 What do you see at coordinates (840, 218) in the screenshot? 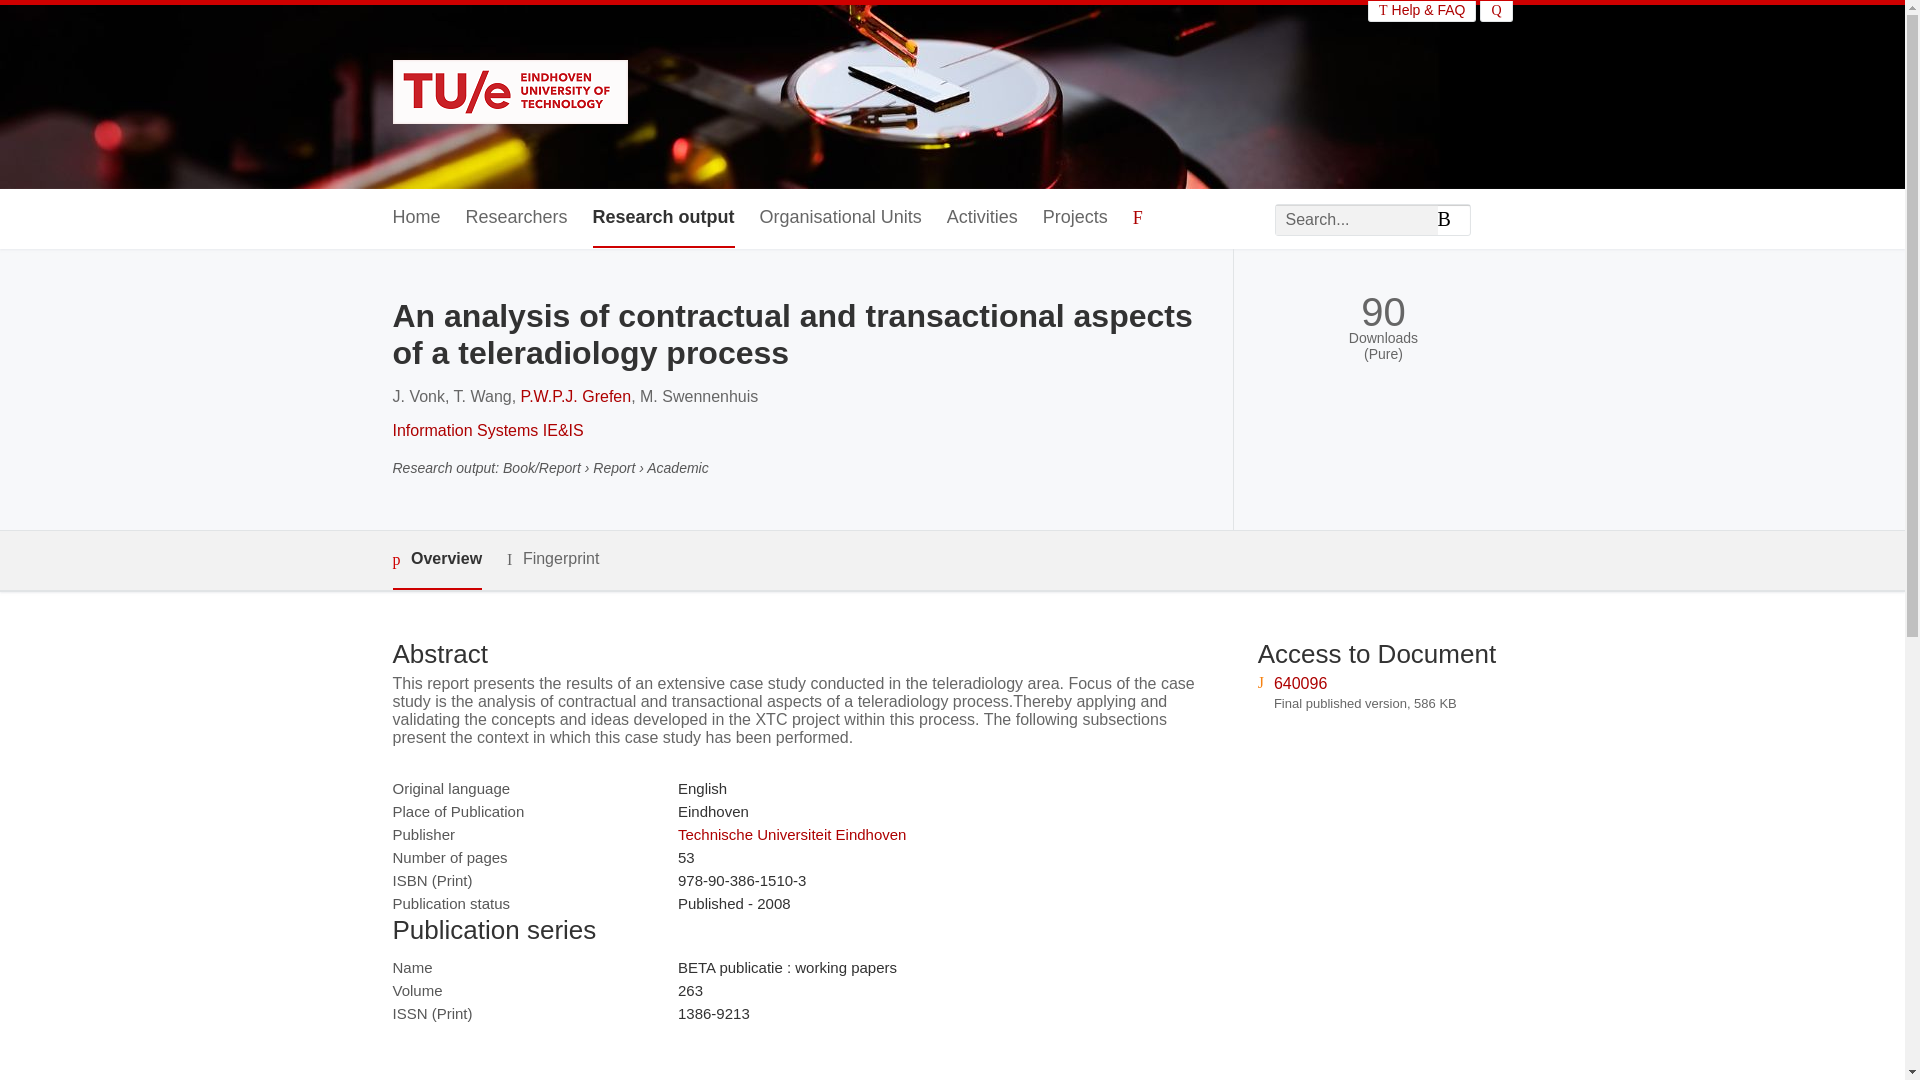
I see `Organisational Units` at bounding box center [840, 218].